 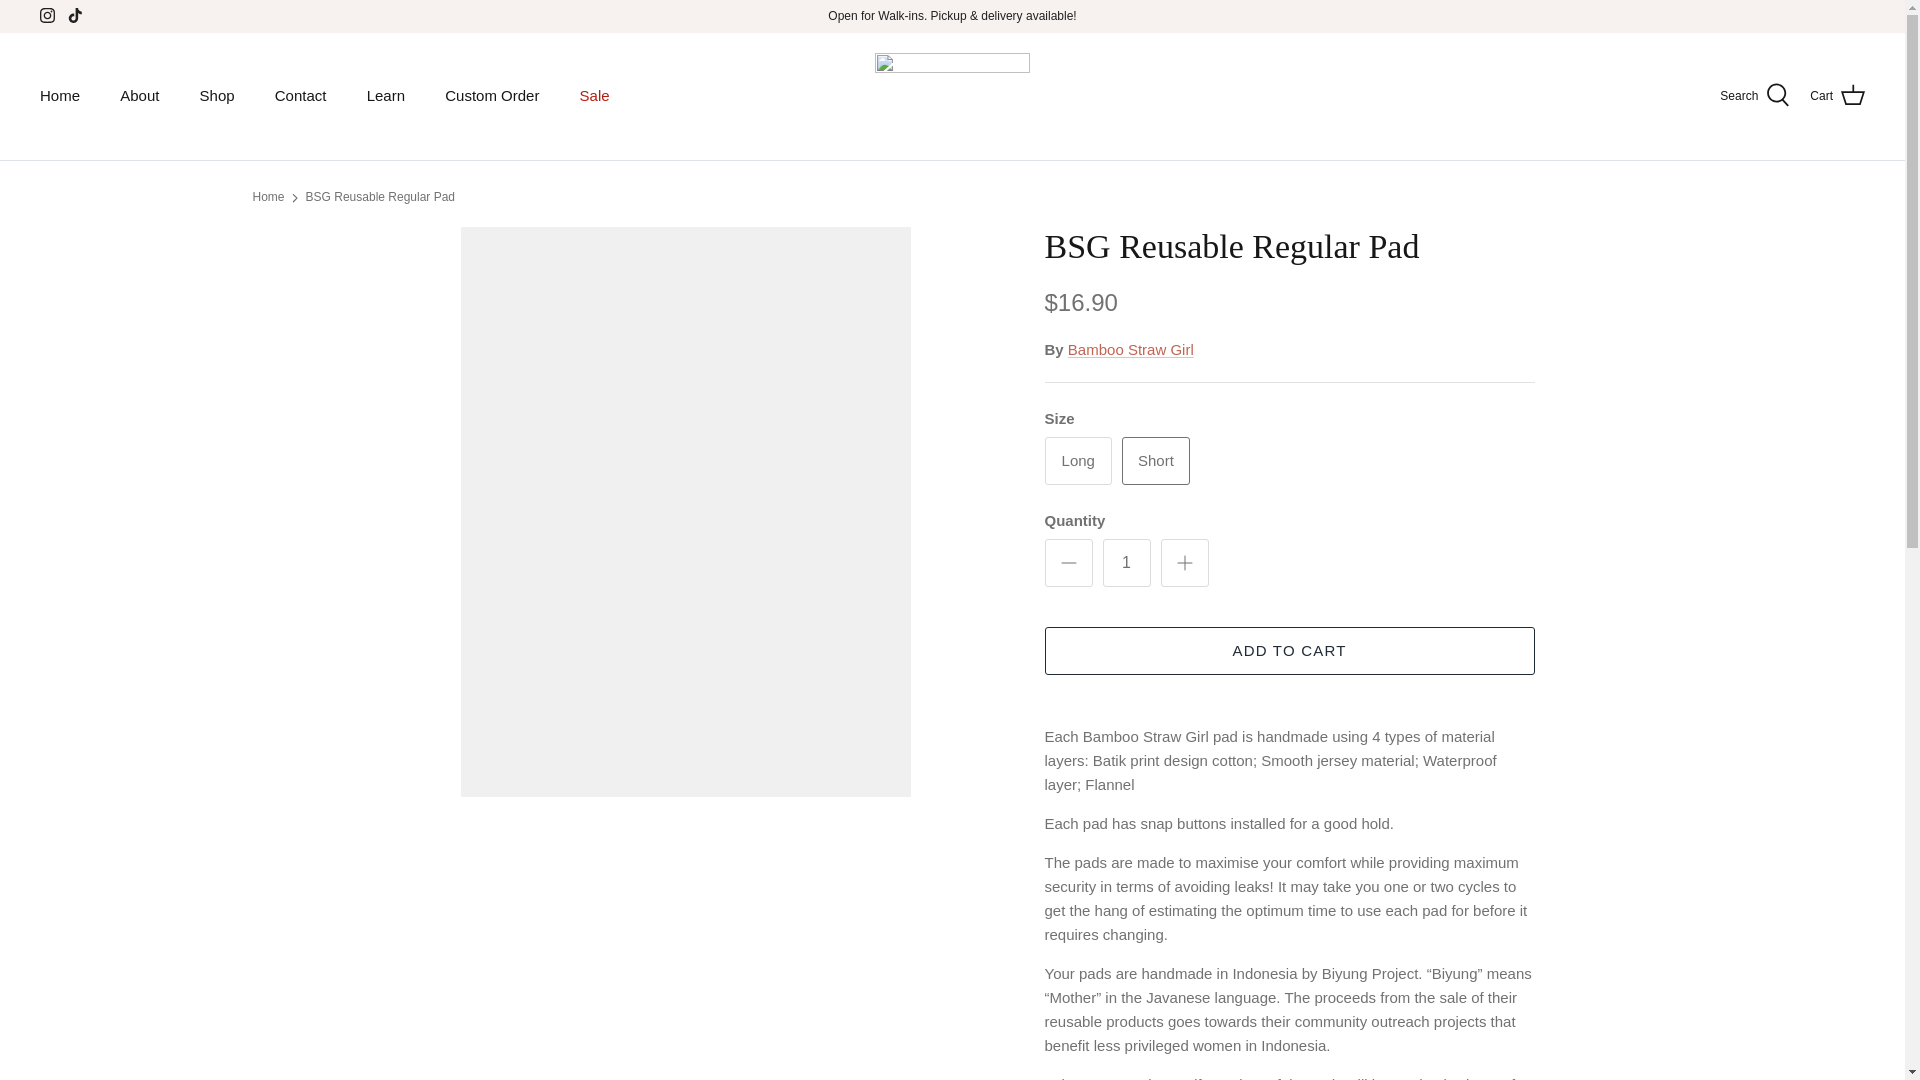 What do you see at coordinates (1126, 562) in the screenshot?
I see `1` at bounding box center [1126, 562].